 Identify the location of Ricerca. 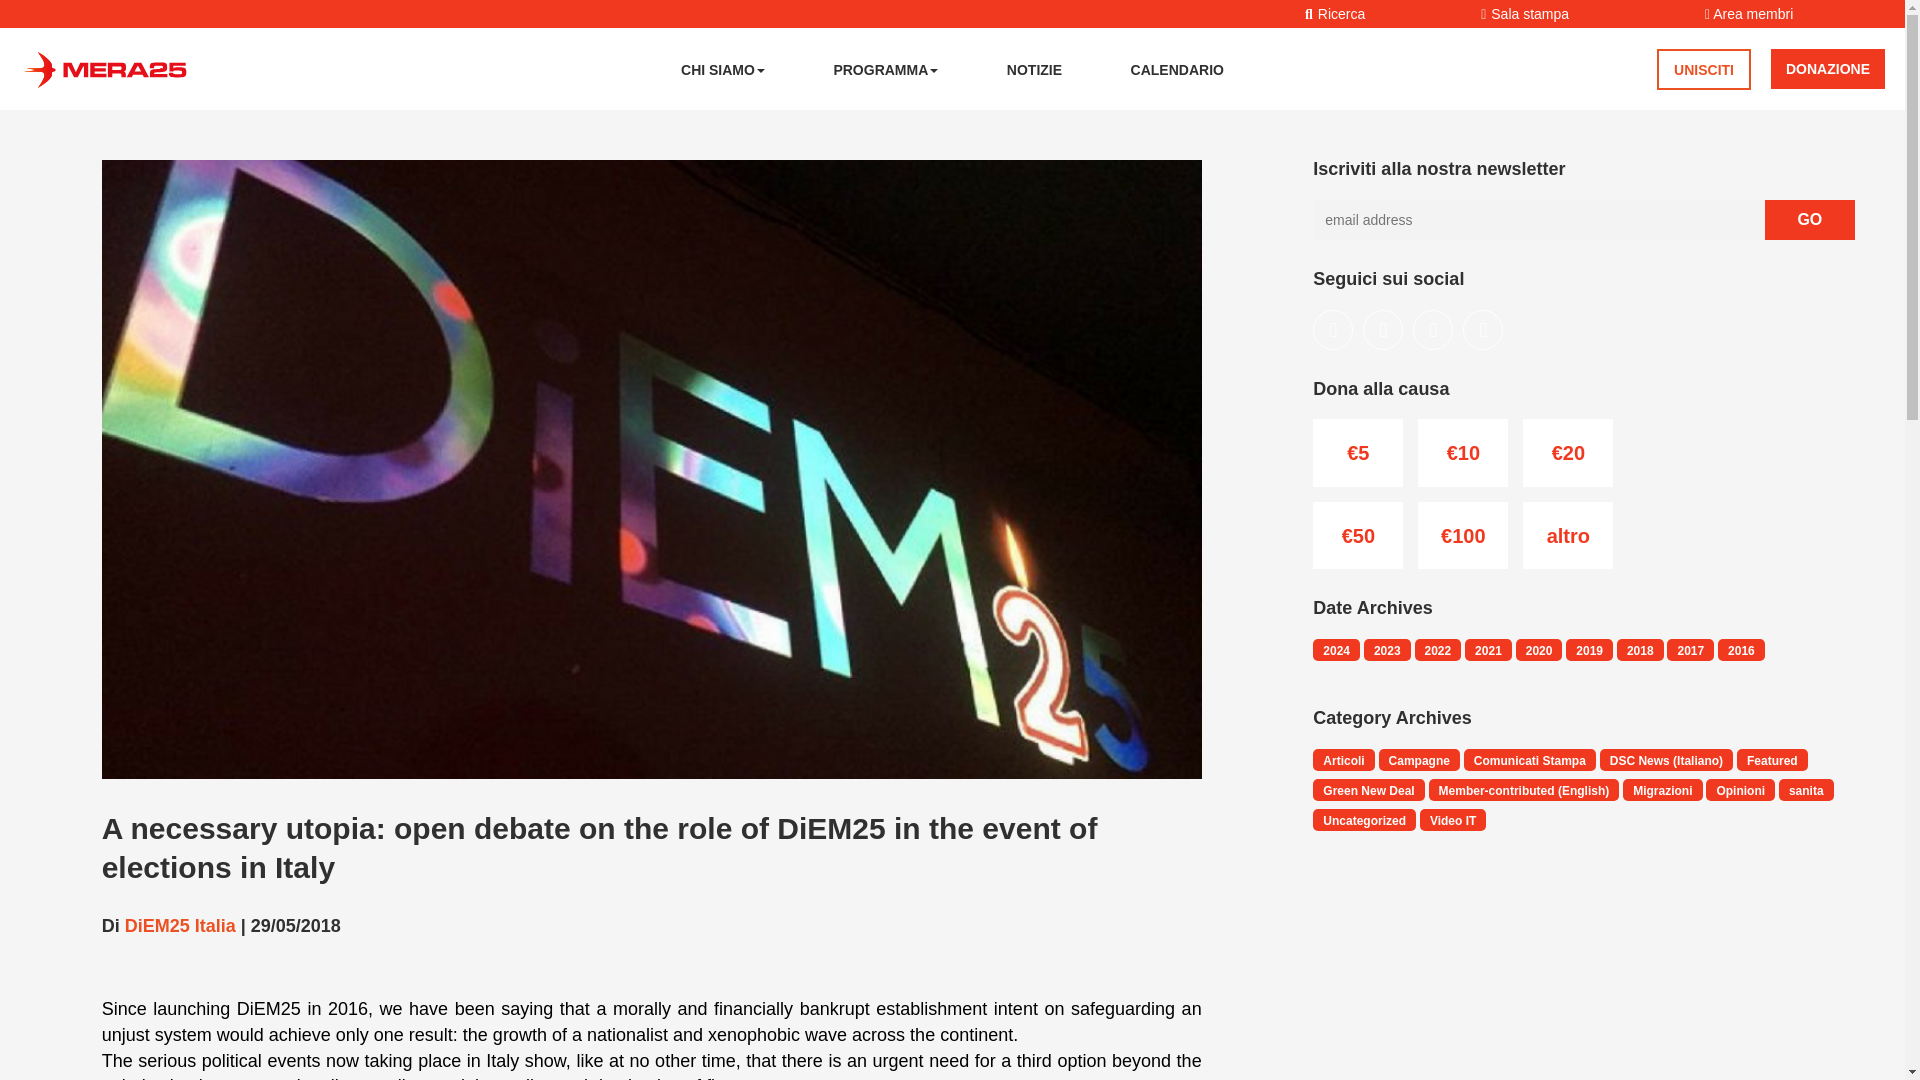
(1325, 12).